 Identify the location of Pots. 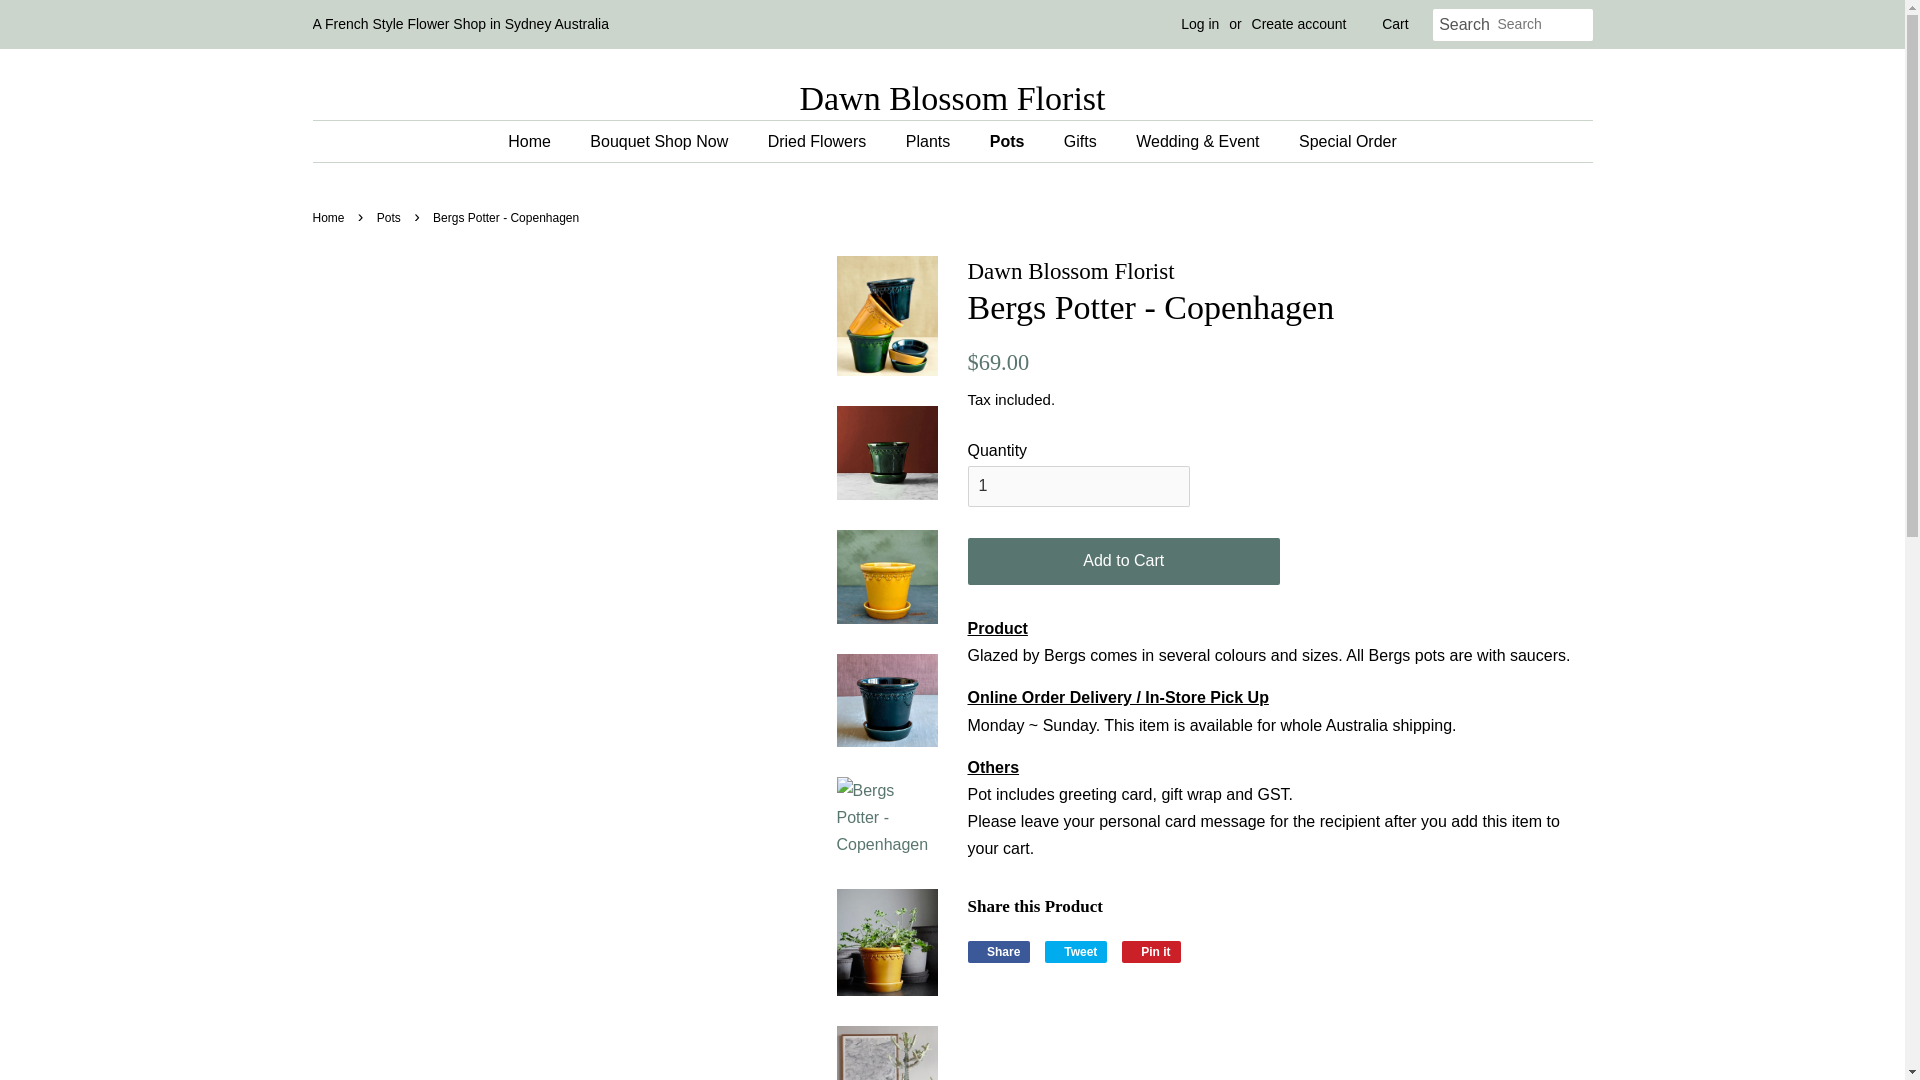
(390, 217).